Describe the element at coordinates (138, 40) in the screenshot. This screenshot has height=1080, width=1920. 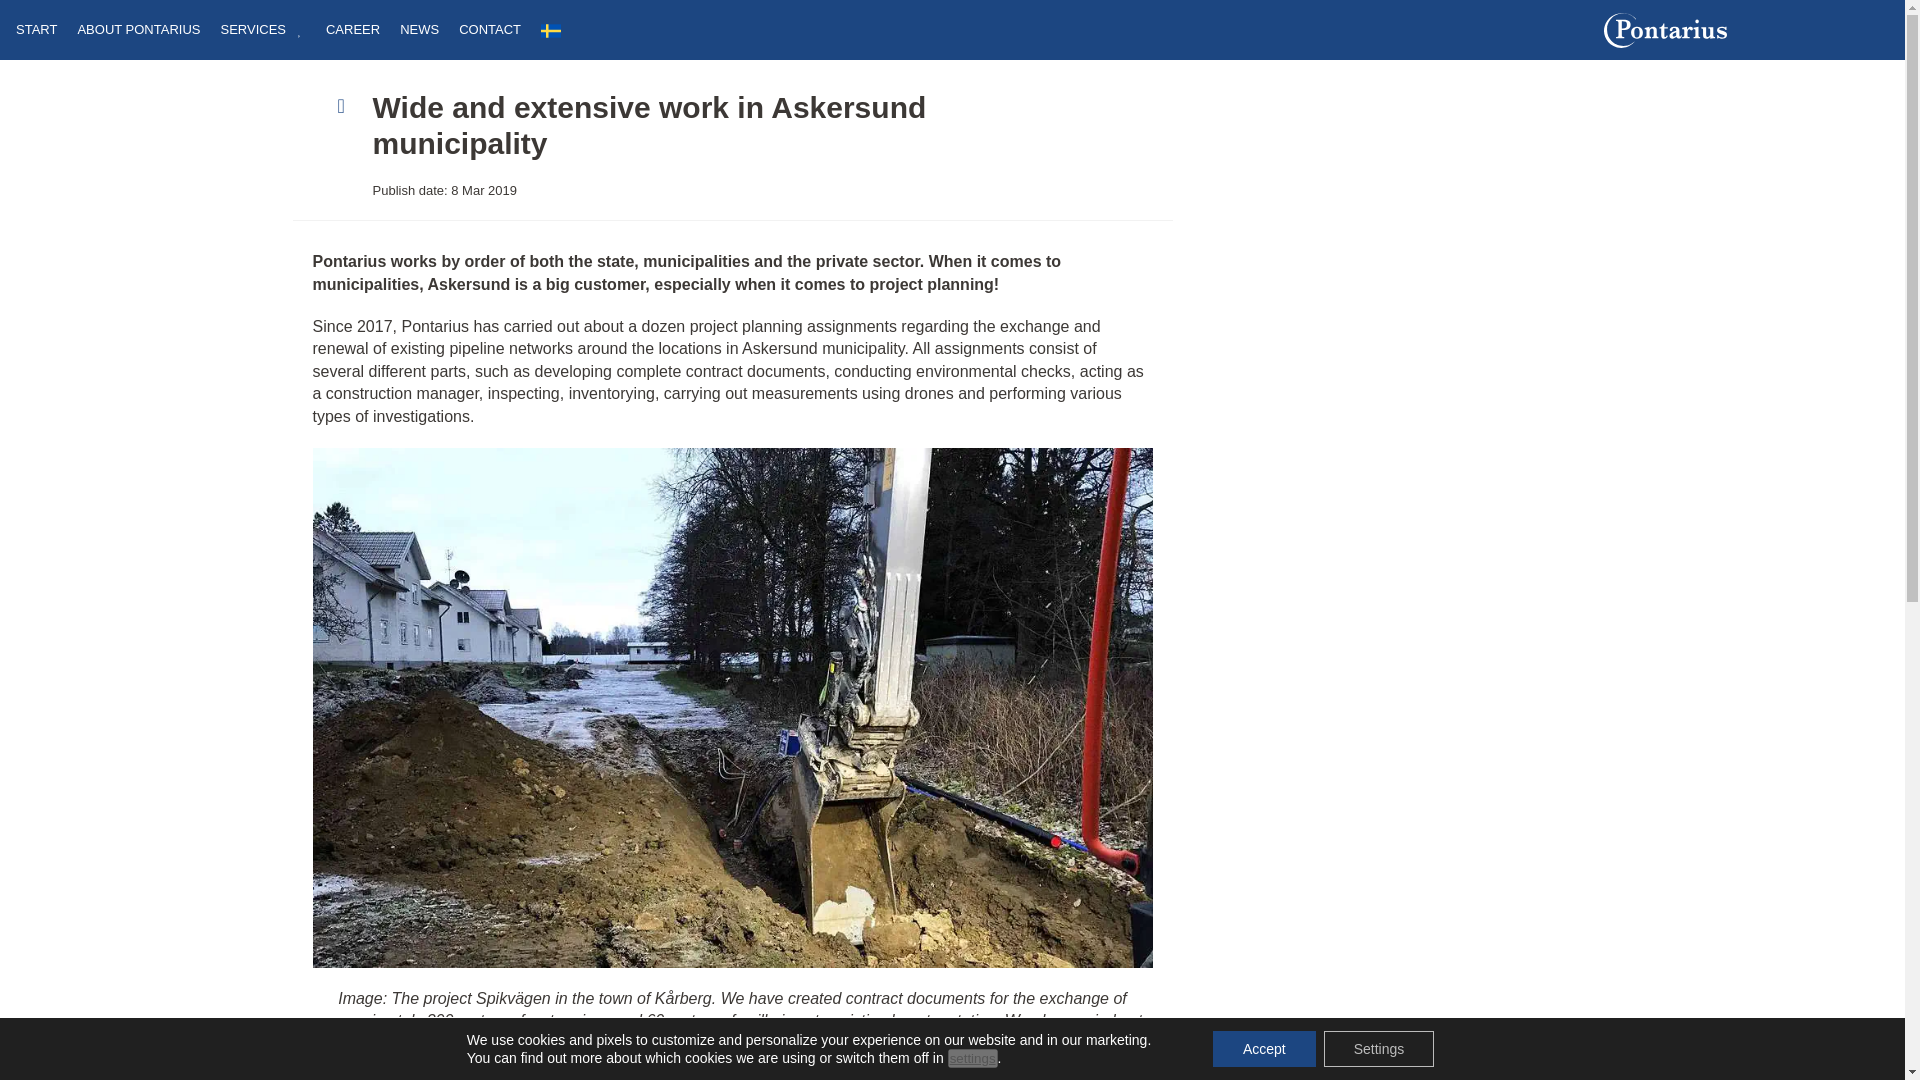
I see `ABOUT PONTARIUS` at that location.